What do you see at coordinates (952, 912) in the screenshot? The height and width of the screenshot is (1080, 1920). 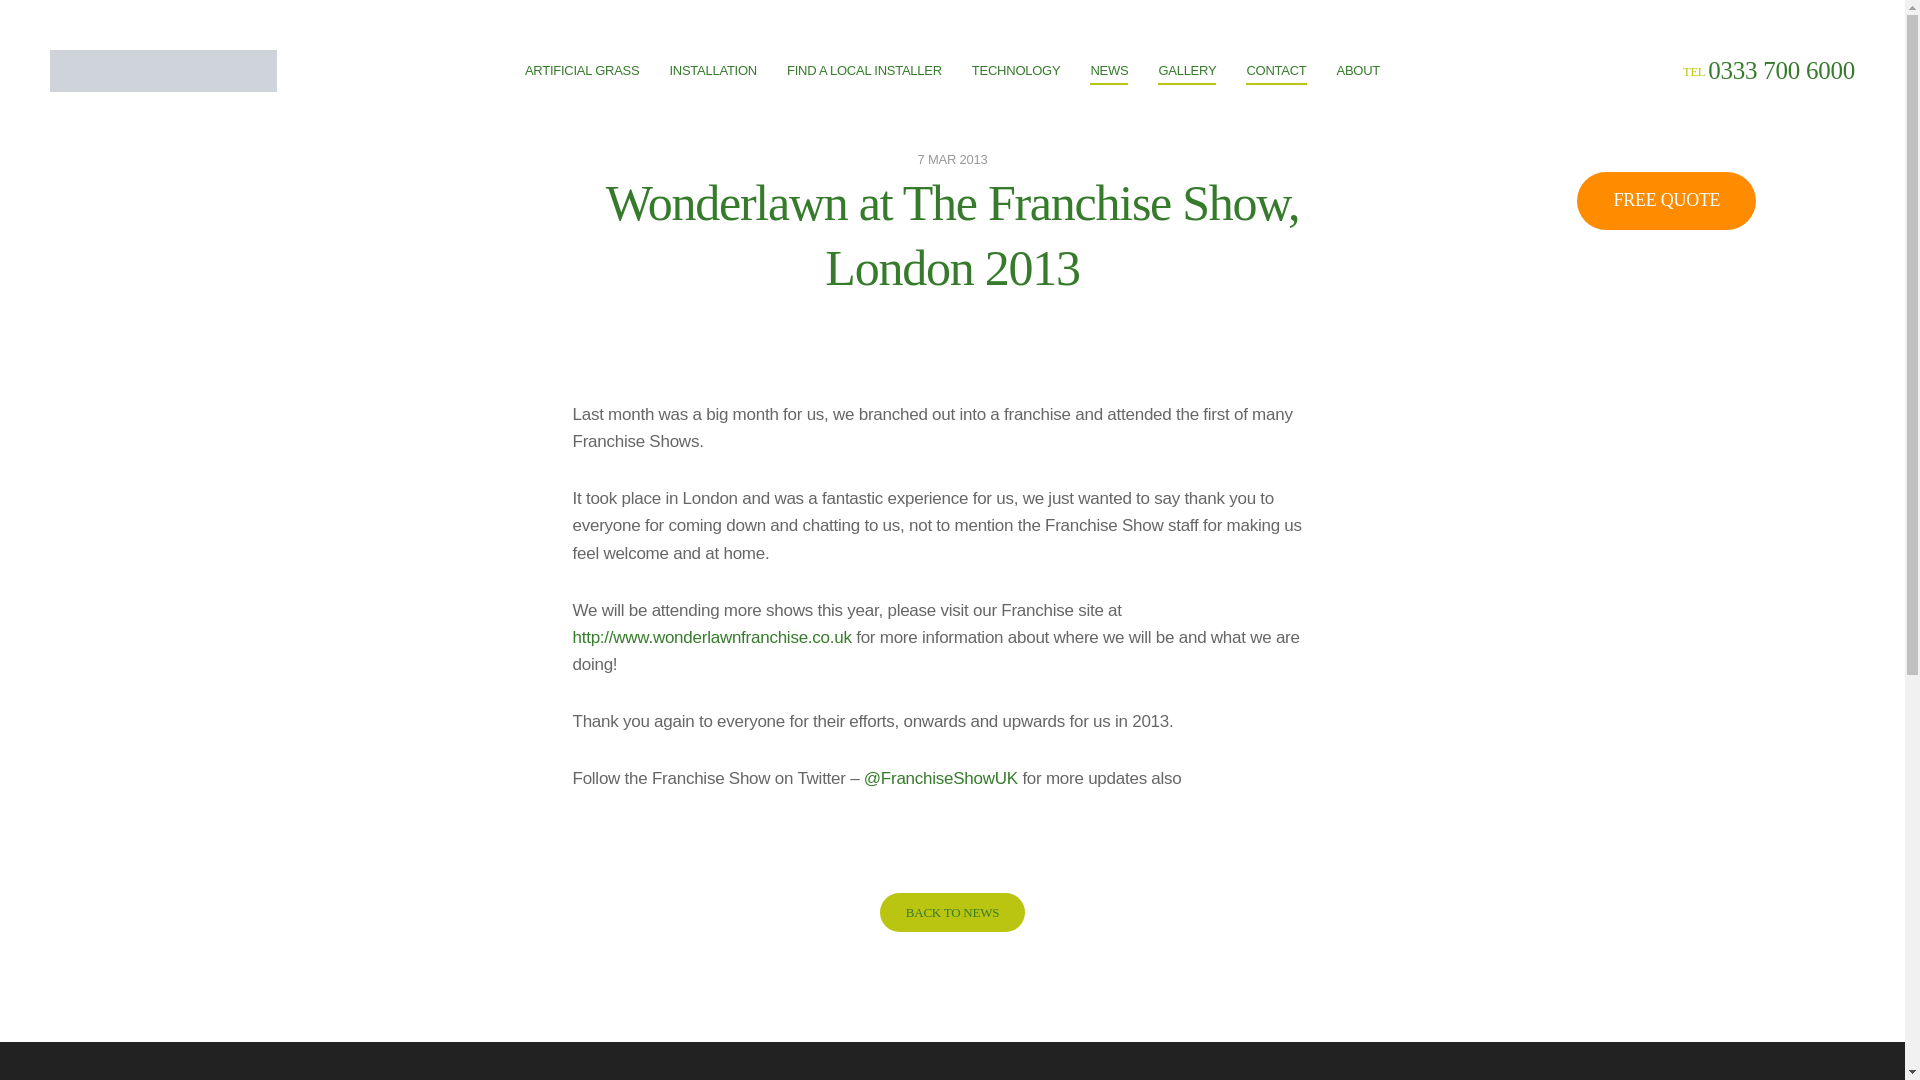 I see `BACK TO NEWS` at bounding box center [952, 912].